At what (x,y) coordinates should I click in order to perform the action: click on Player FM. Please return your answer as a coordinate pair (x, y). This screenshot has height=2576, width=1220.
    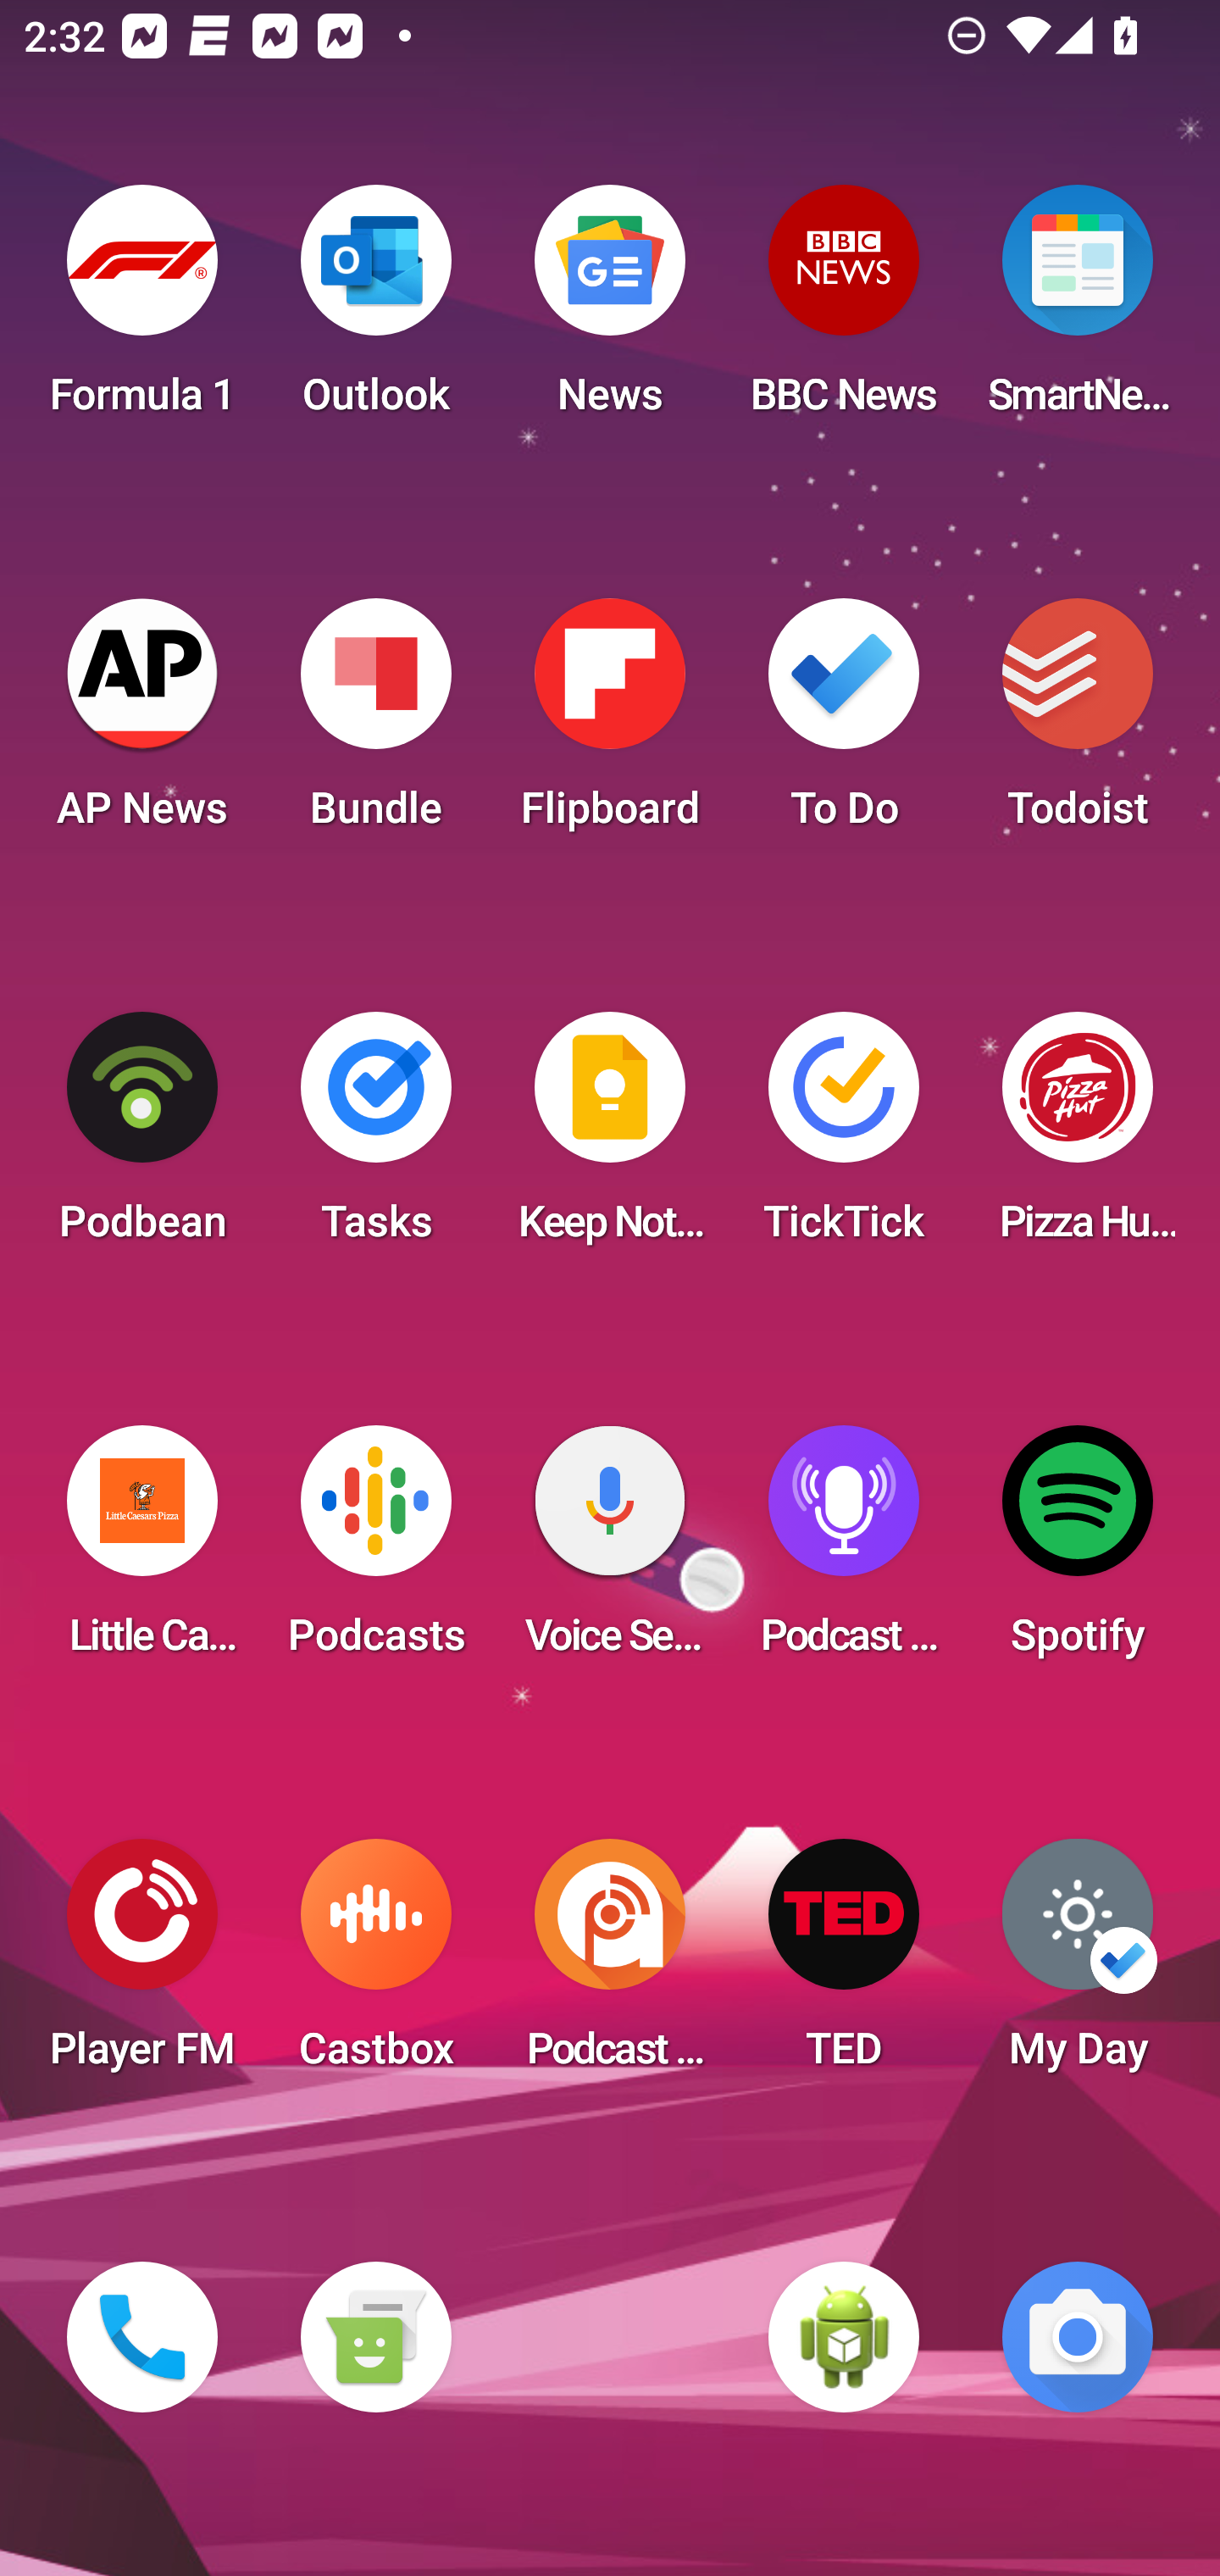
    Looking at the image, I should click on (142, 1964).